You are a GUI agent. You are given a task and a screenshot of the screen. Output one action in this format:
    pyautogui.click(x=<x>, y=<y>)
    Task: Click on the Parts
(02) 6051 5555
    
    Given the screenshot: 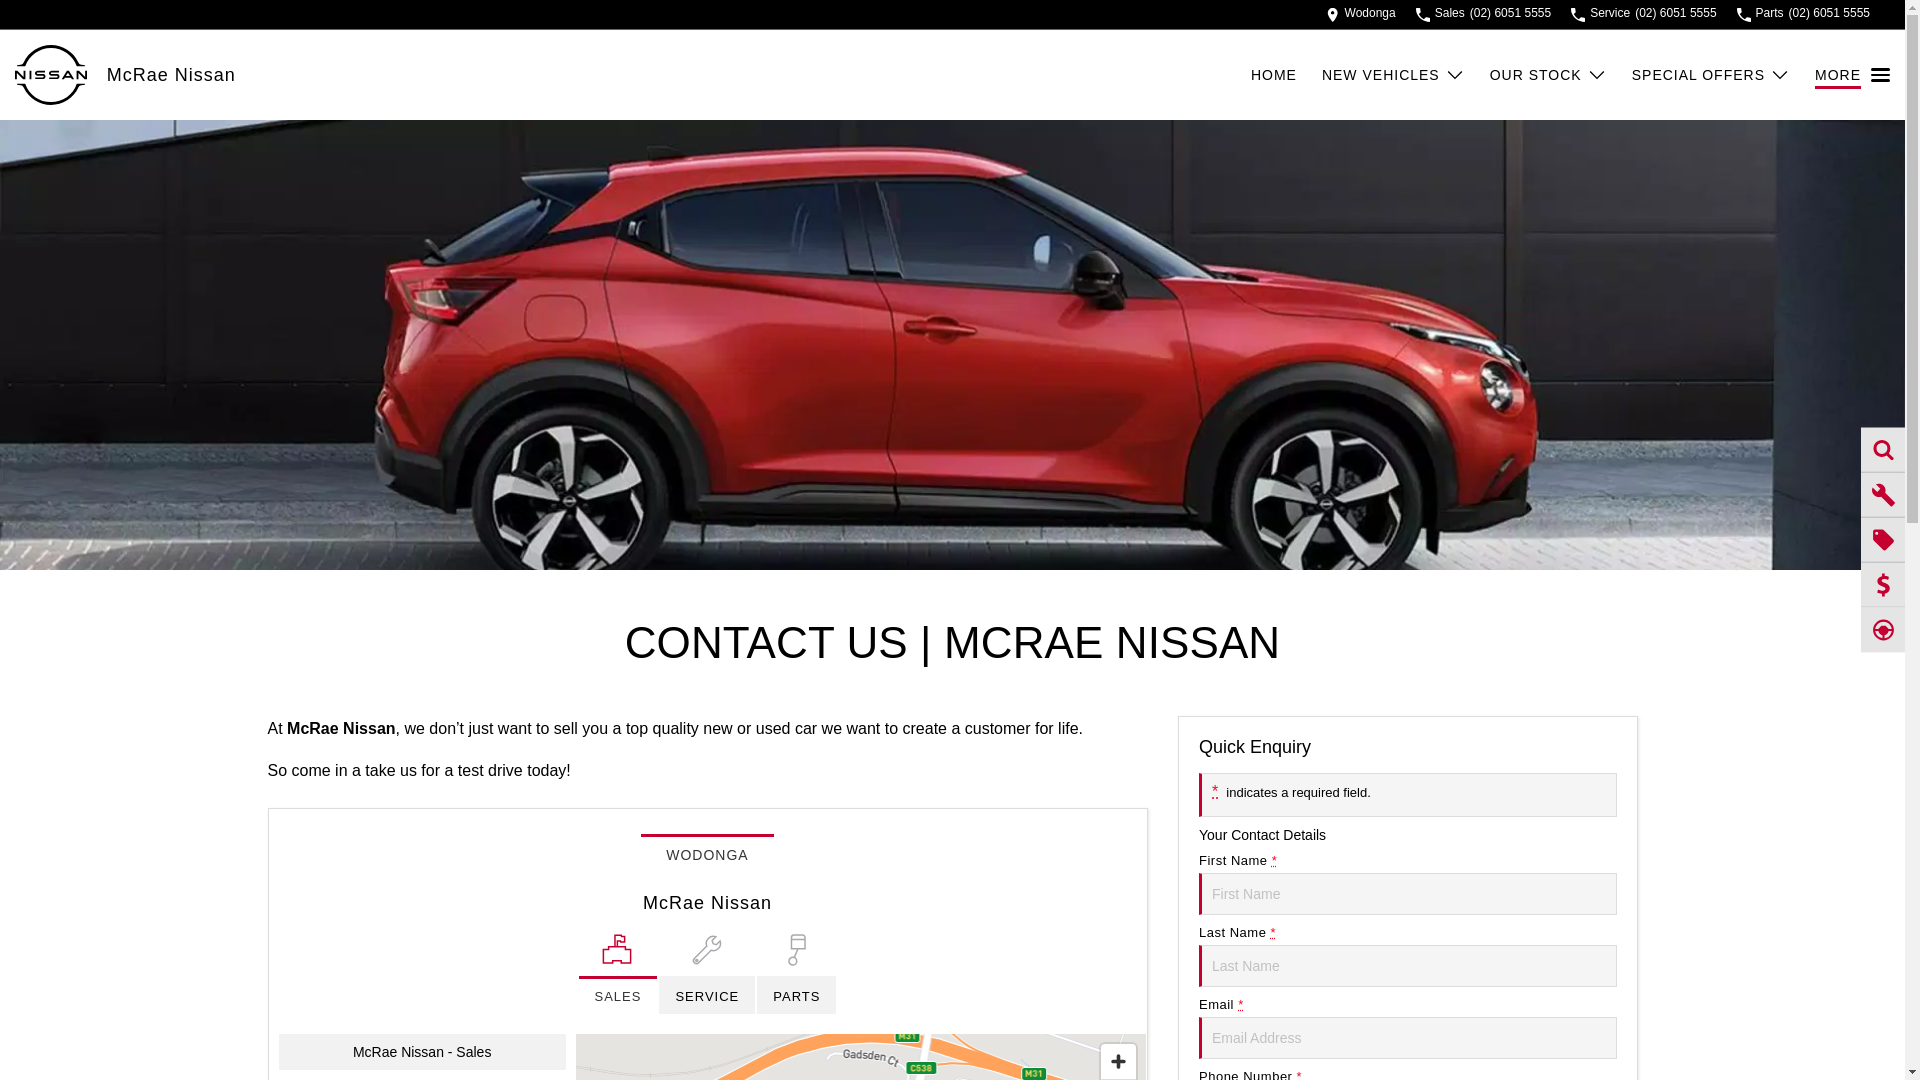 What is the action you would take?
    pyautogui.click(x=1804, y=14)
    